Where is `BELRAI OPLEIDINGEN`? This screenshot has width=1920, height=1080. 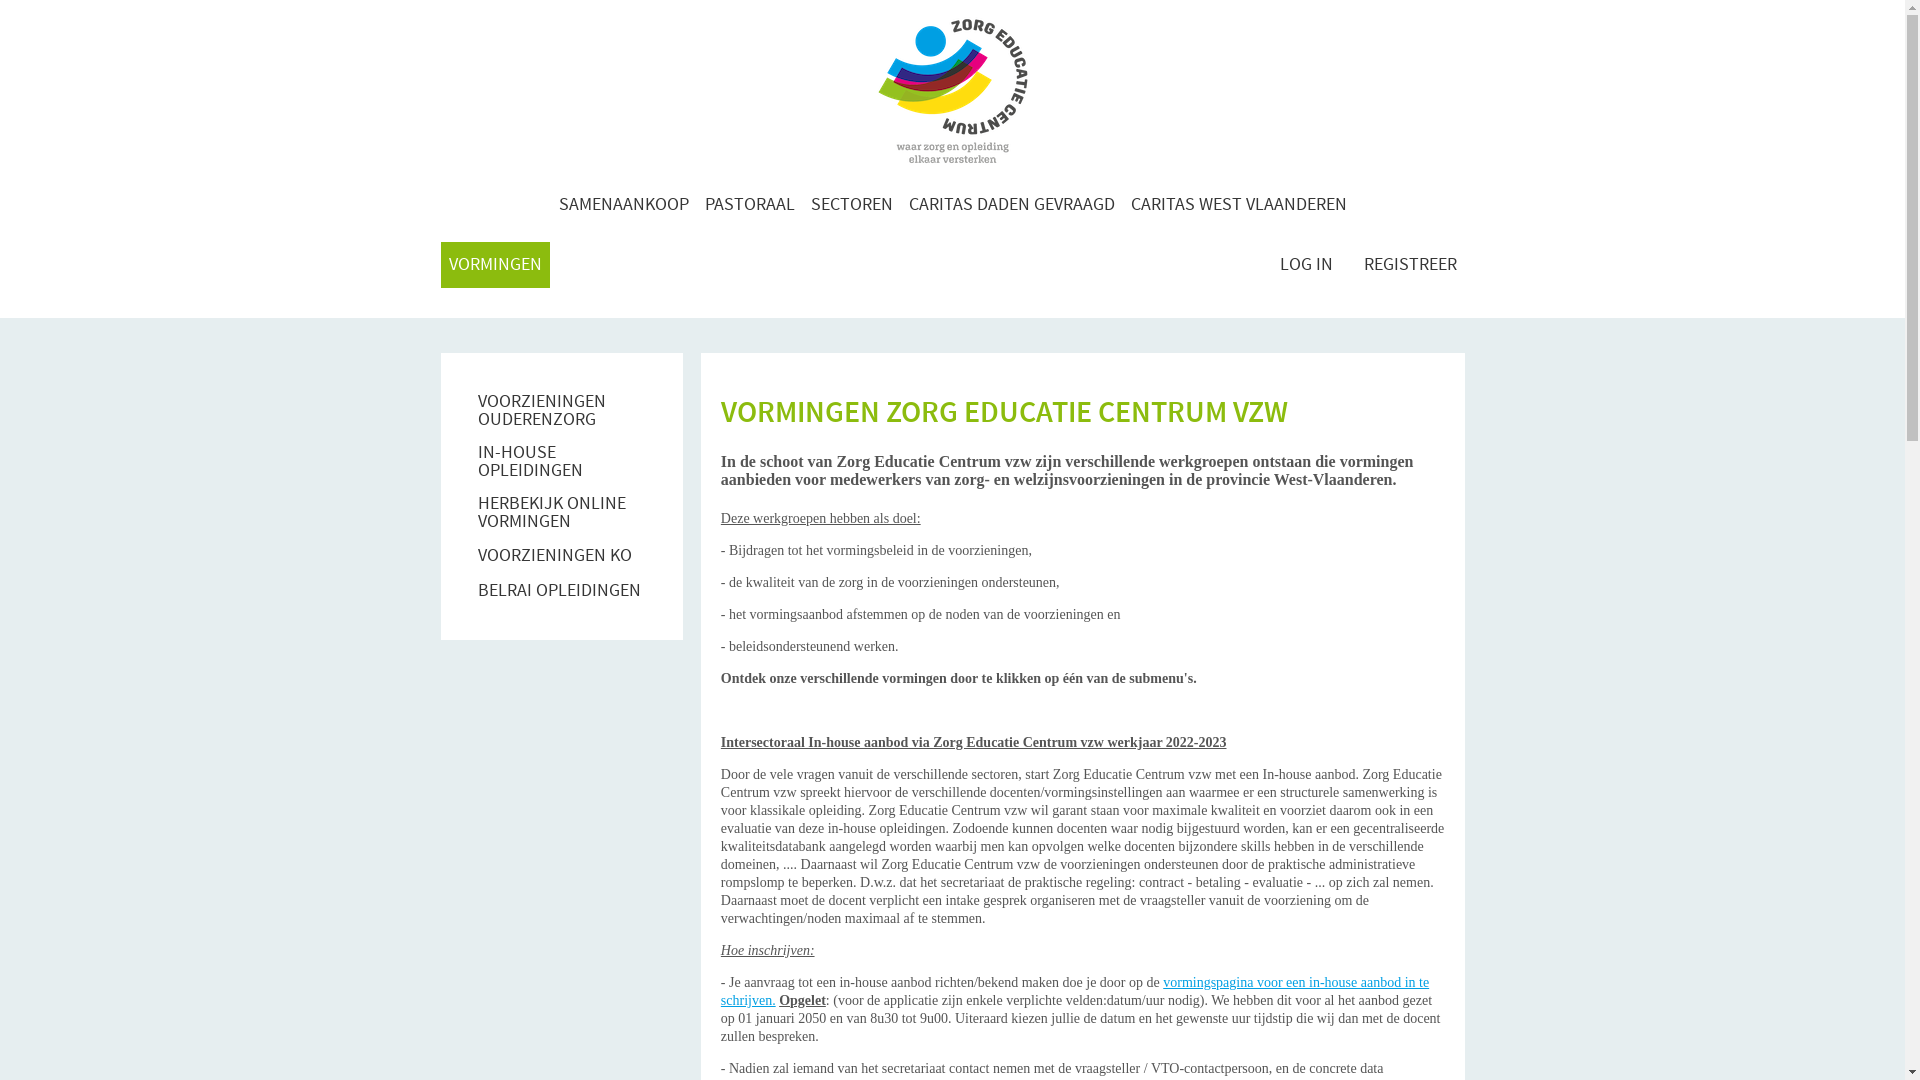
BELRAI OPLEIDINGEN is located at coordinates (550, 591).